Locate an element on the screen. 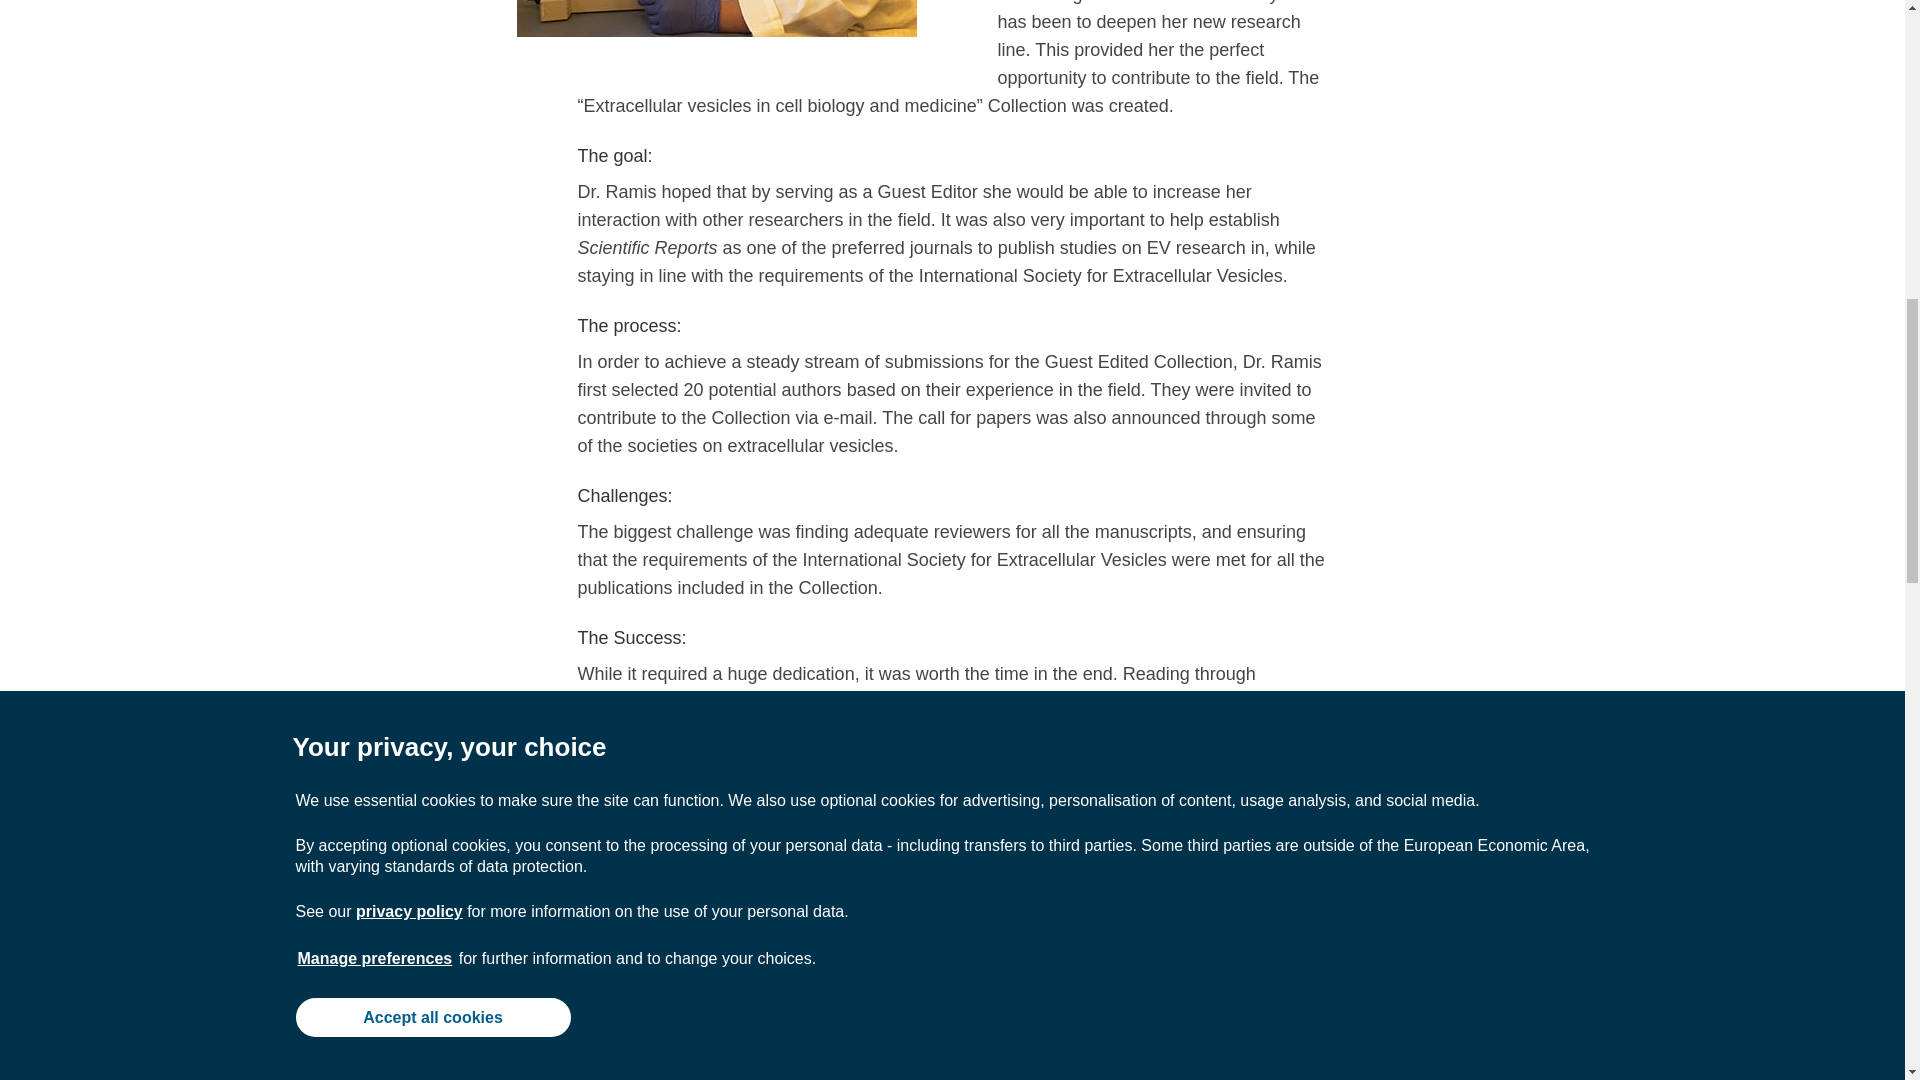  editorial is located at coordinates (1282, 1068).